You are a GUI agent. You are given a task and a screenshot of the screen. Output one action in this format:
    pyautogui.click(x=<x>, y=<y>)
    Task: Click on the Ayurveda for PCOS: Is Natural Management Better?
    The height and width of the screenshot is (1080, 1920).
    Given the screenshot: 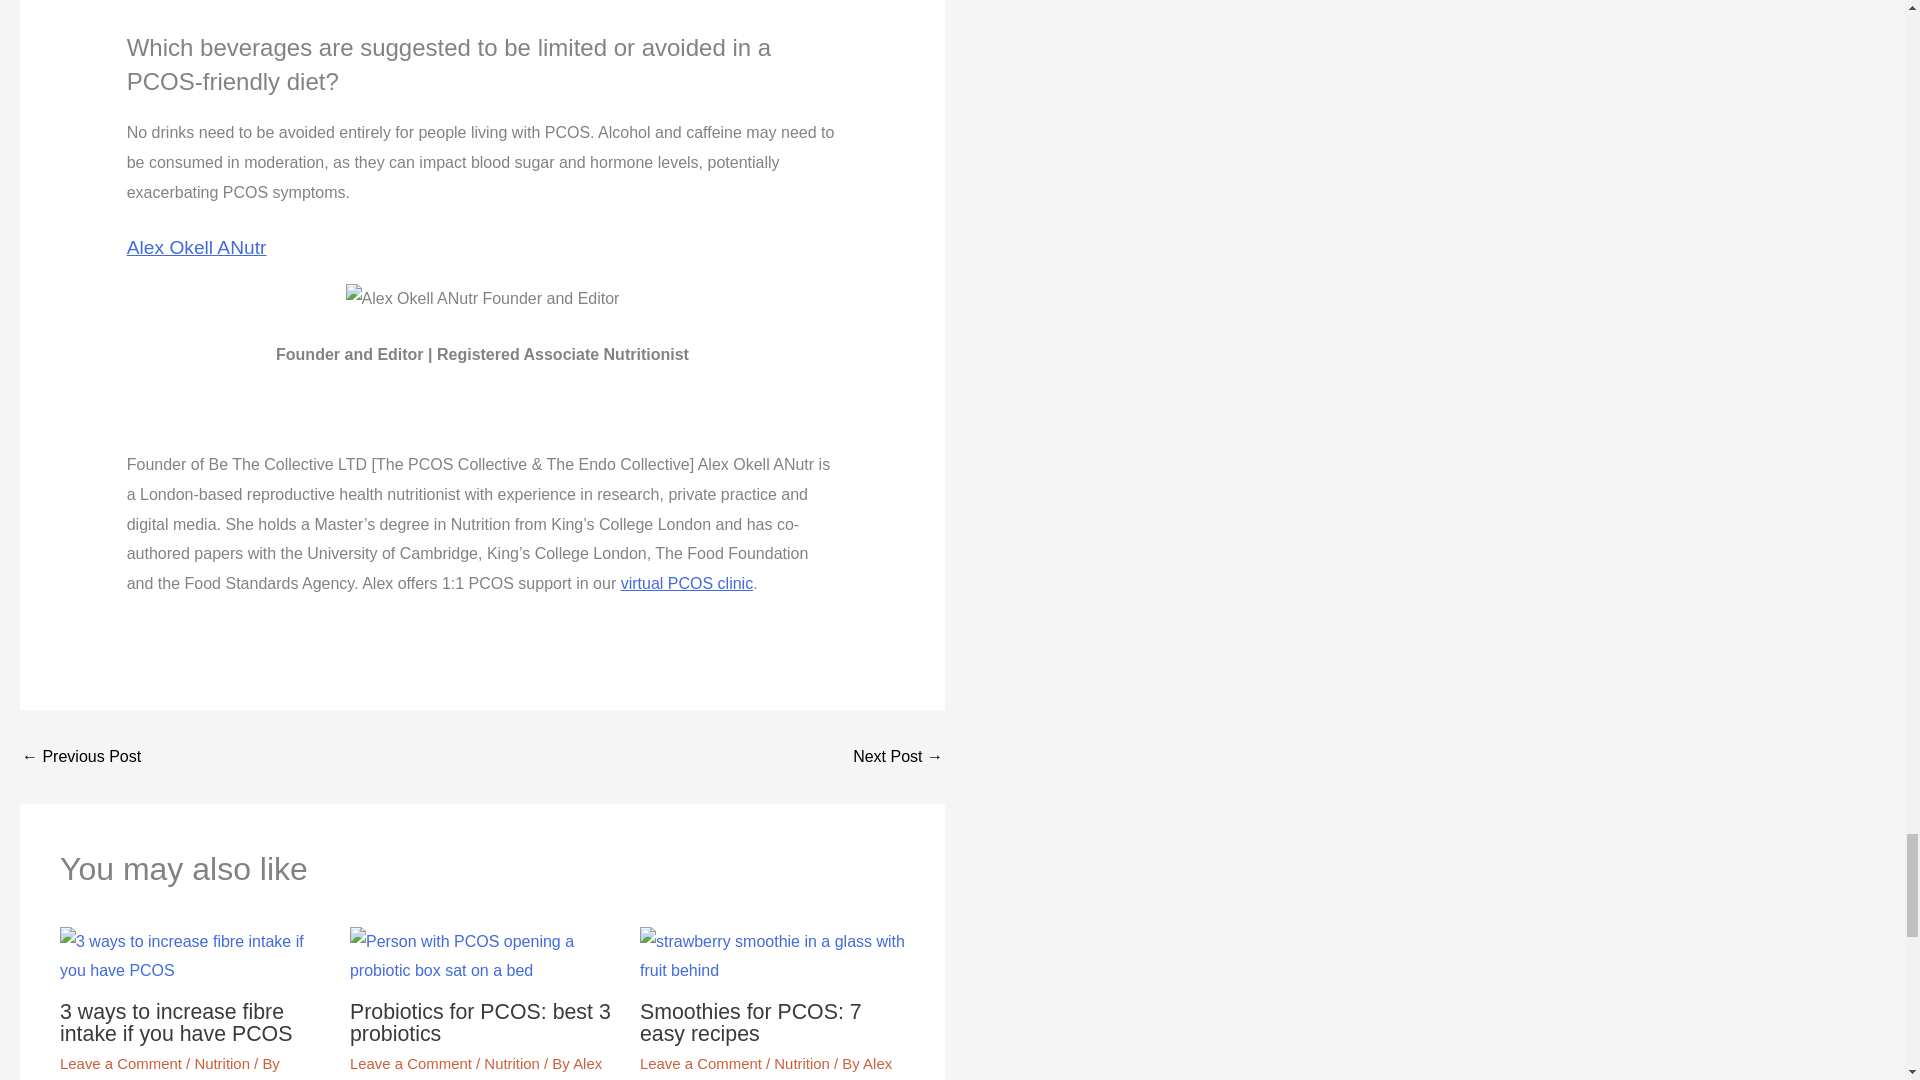 What is the action you would take?
    pyautogui.click(x=897, y=756)
    